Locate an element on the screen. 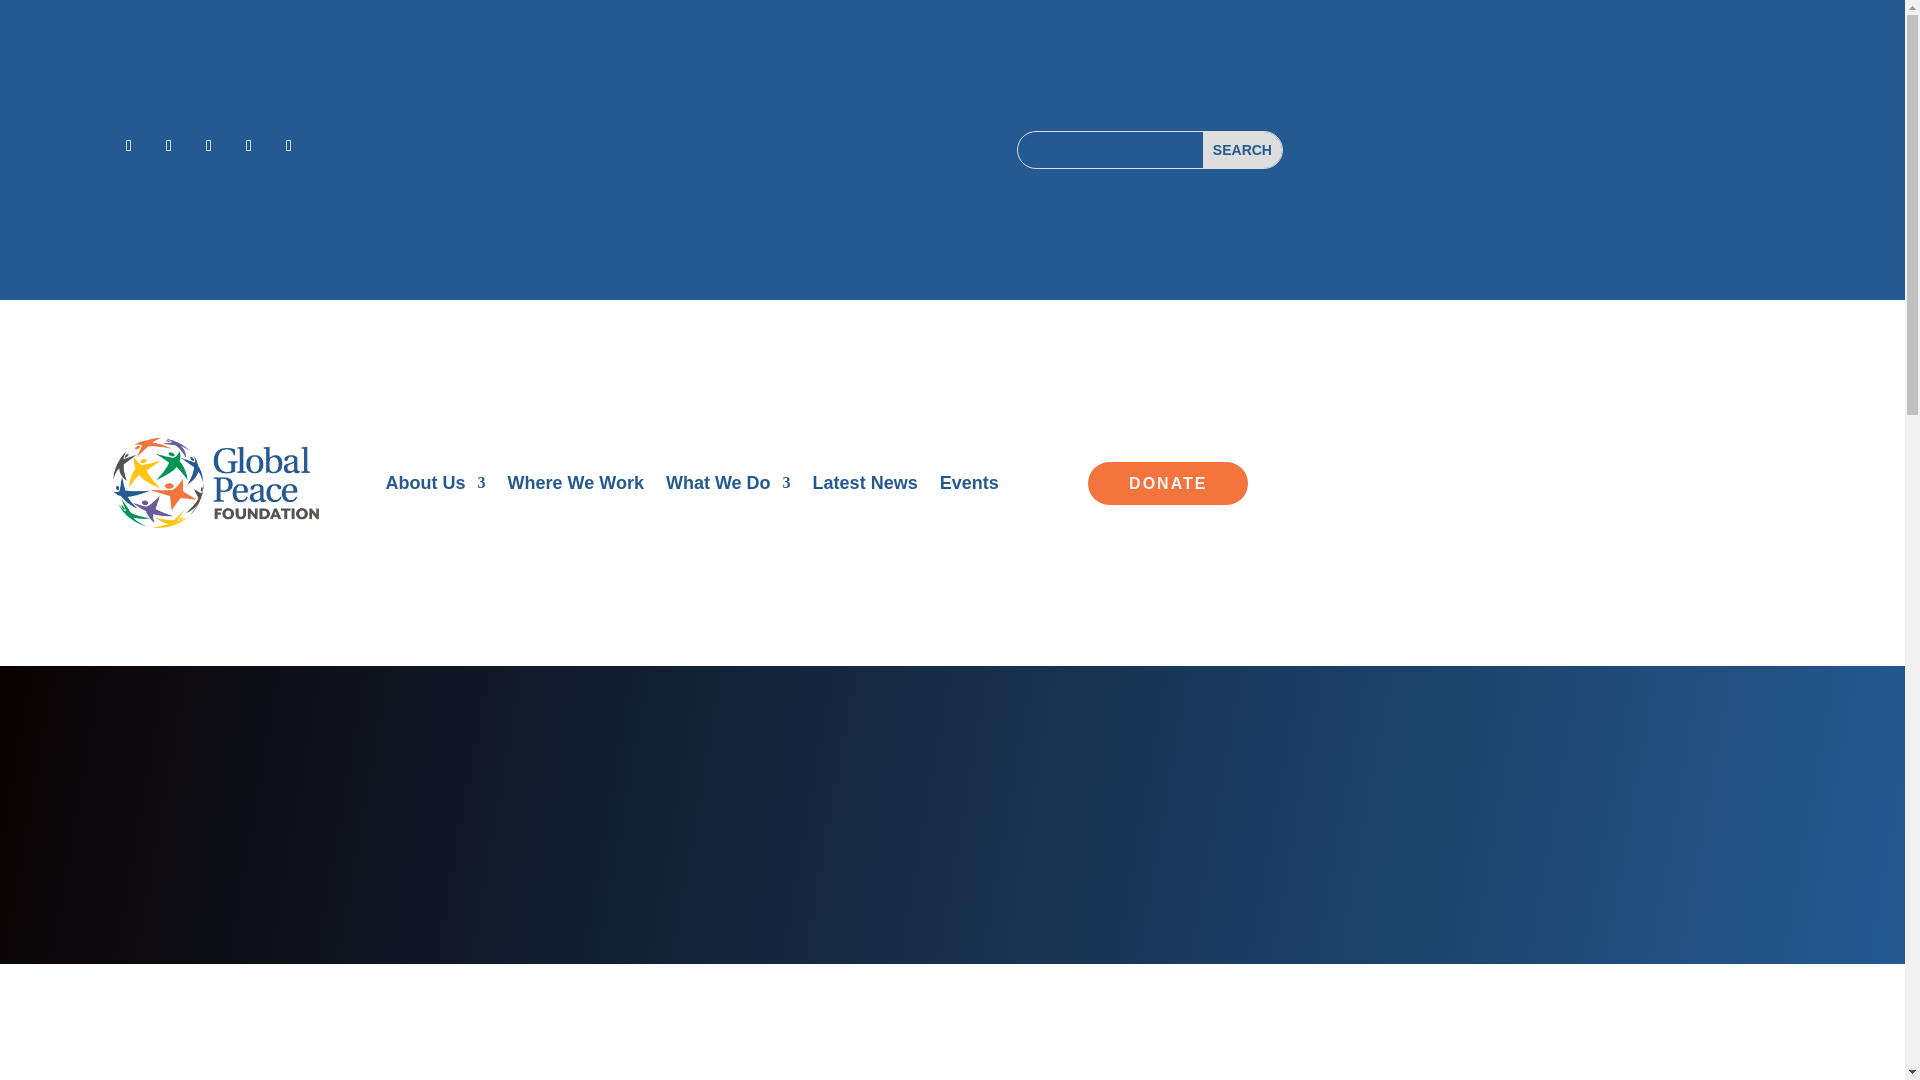 The height and width of the screenshot is (1080, 1920). About Us is located at coordinates (435, 486).